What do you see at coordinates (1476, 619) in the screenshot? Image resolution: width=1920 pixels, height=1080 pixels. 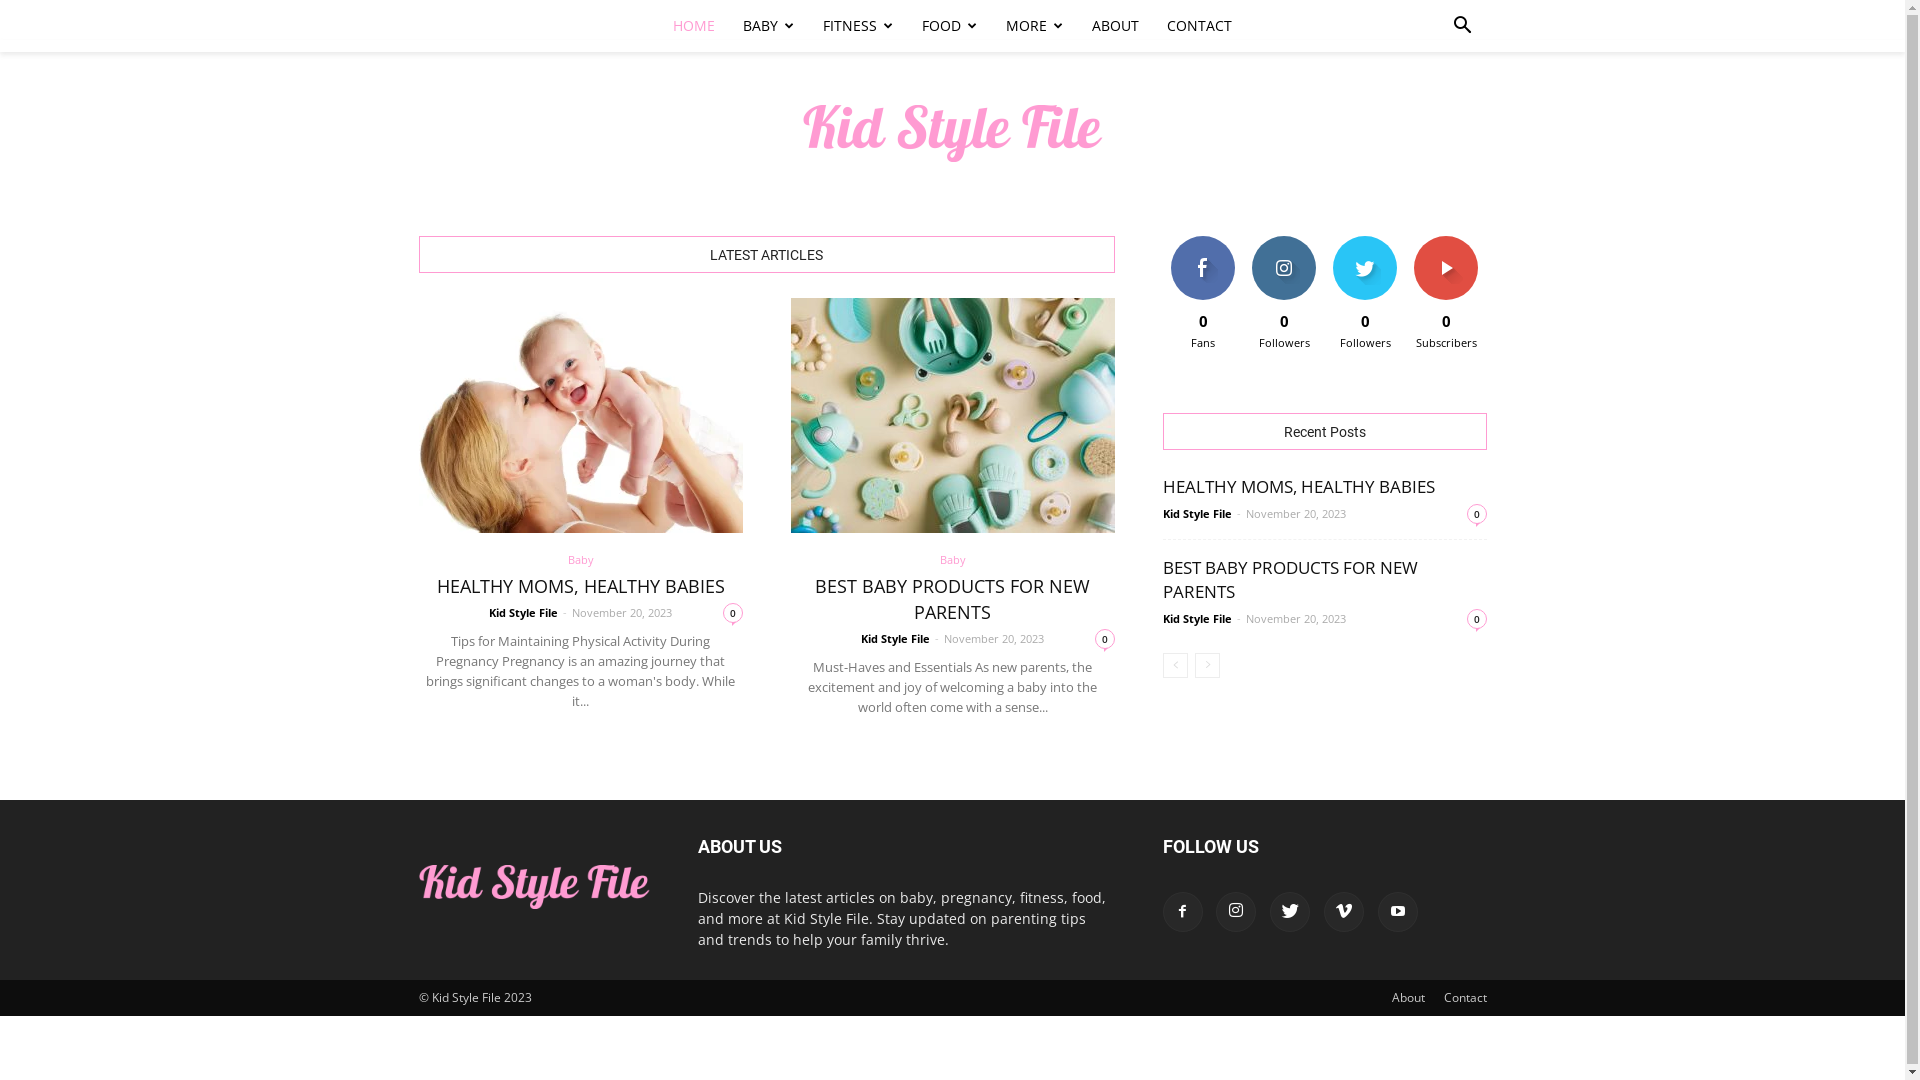 I see `0` at bounding box center [1476, 619].